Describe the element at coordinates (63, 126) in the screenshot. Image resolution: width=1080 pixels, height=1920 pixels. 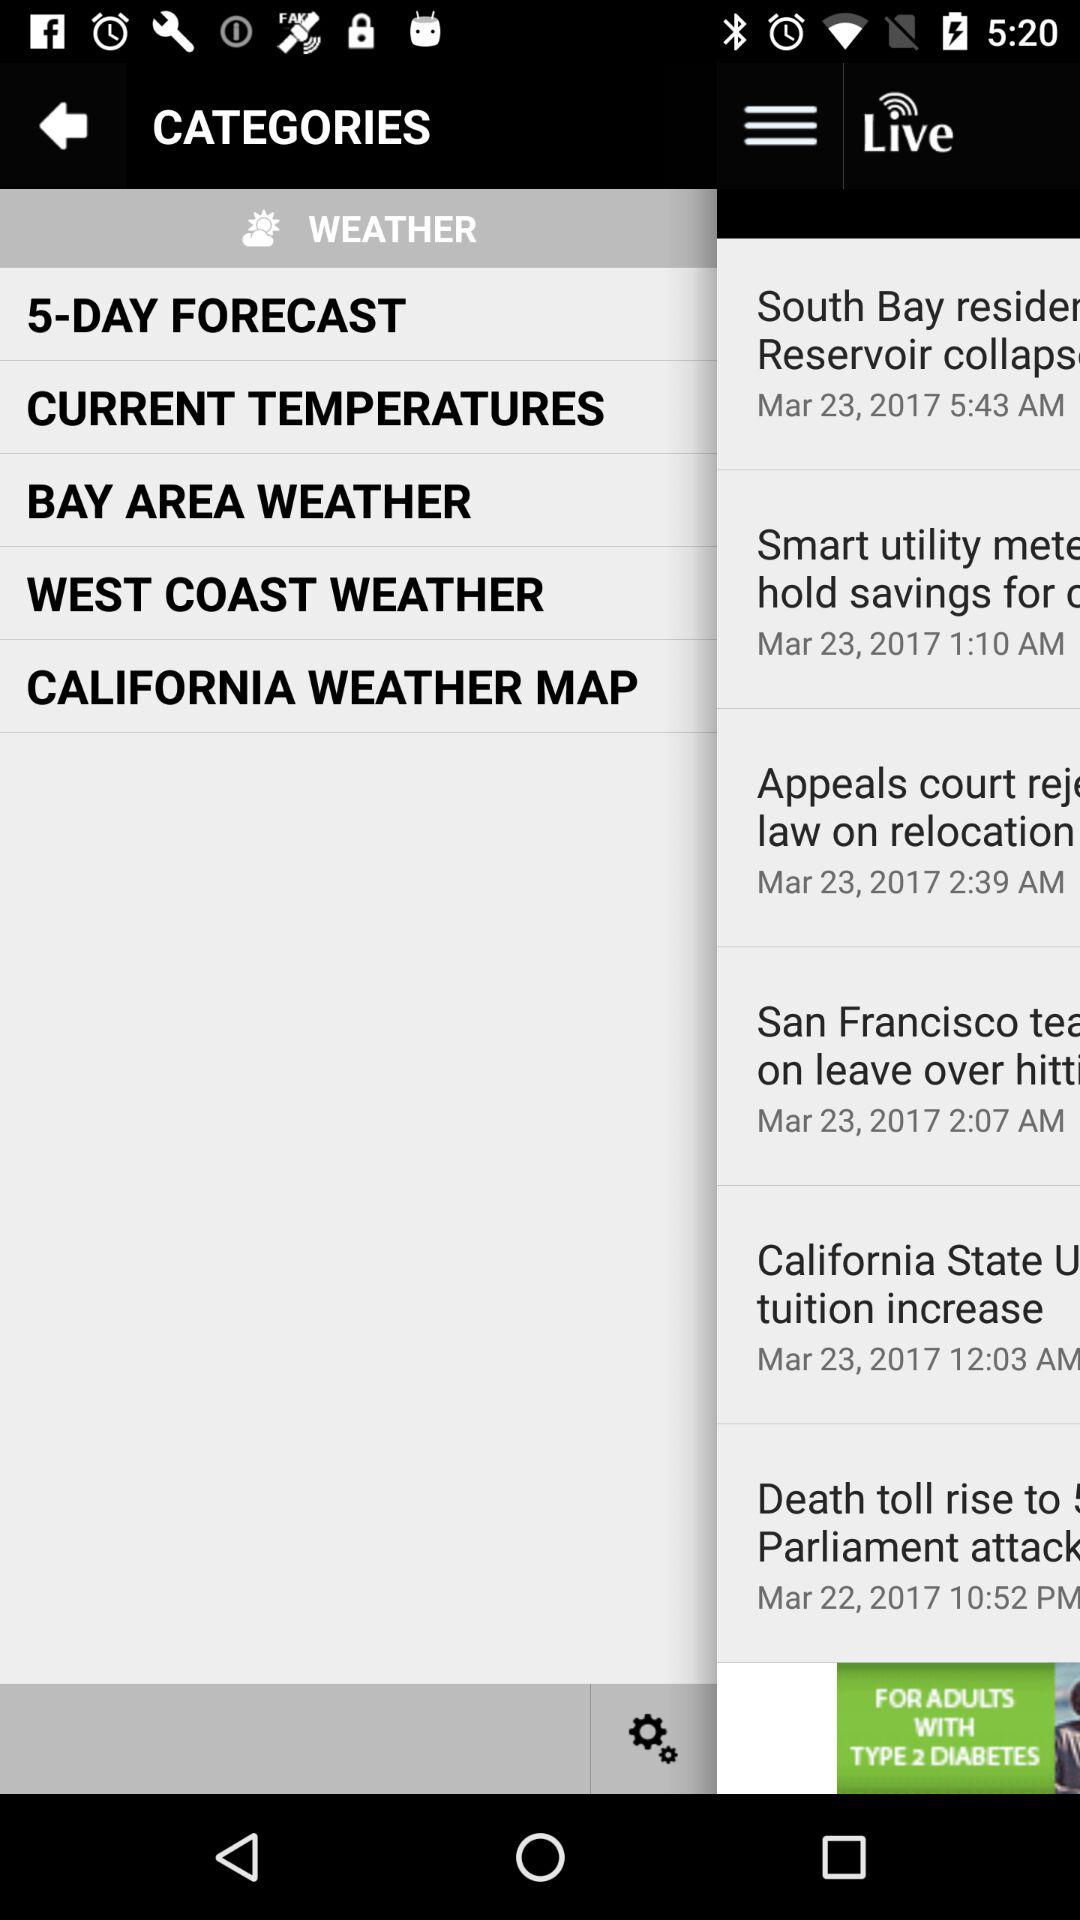
I see `go back` at that location.